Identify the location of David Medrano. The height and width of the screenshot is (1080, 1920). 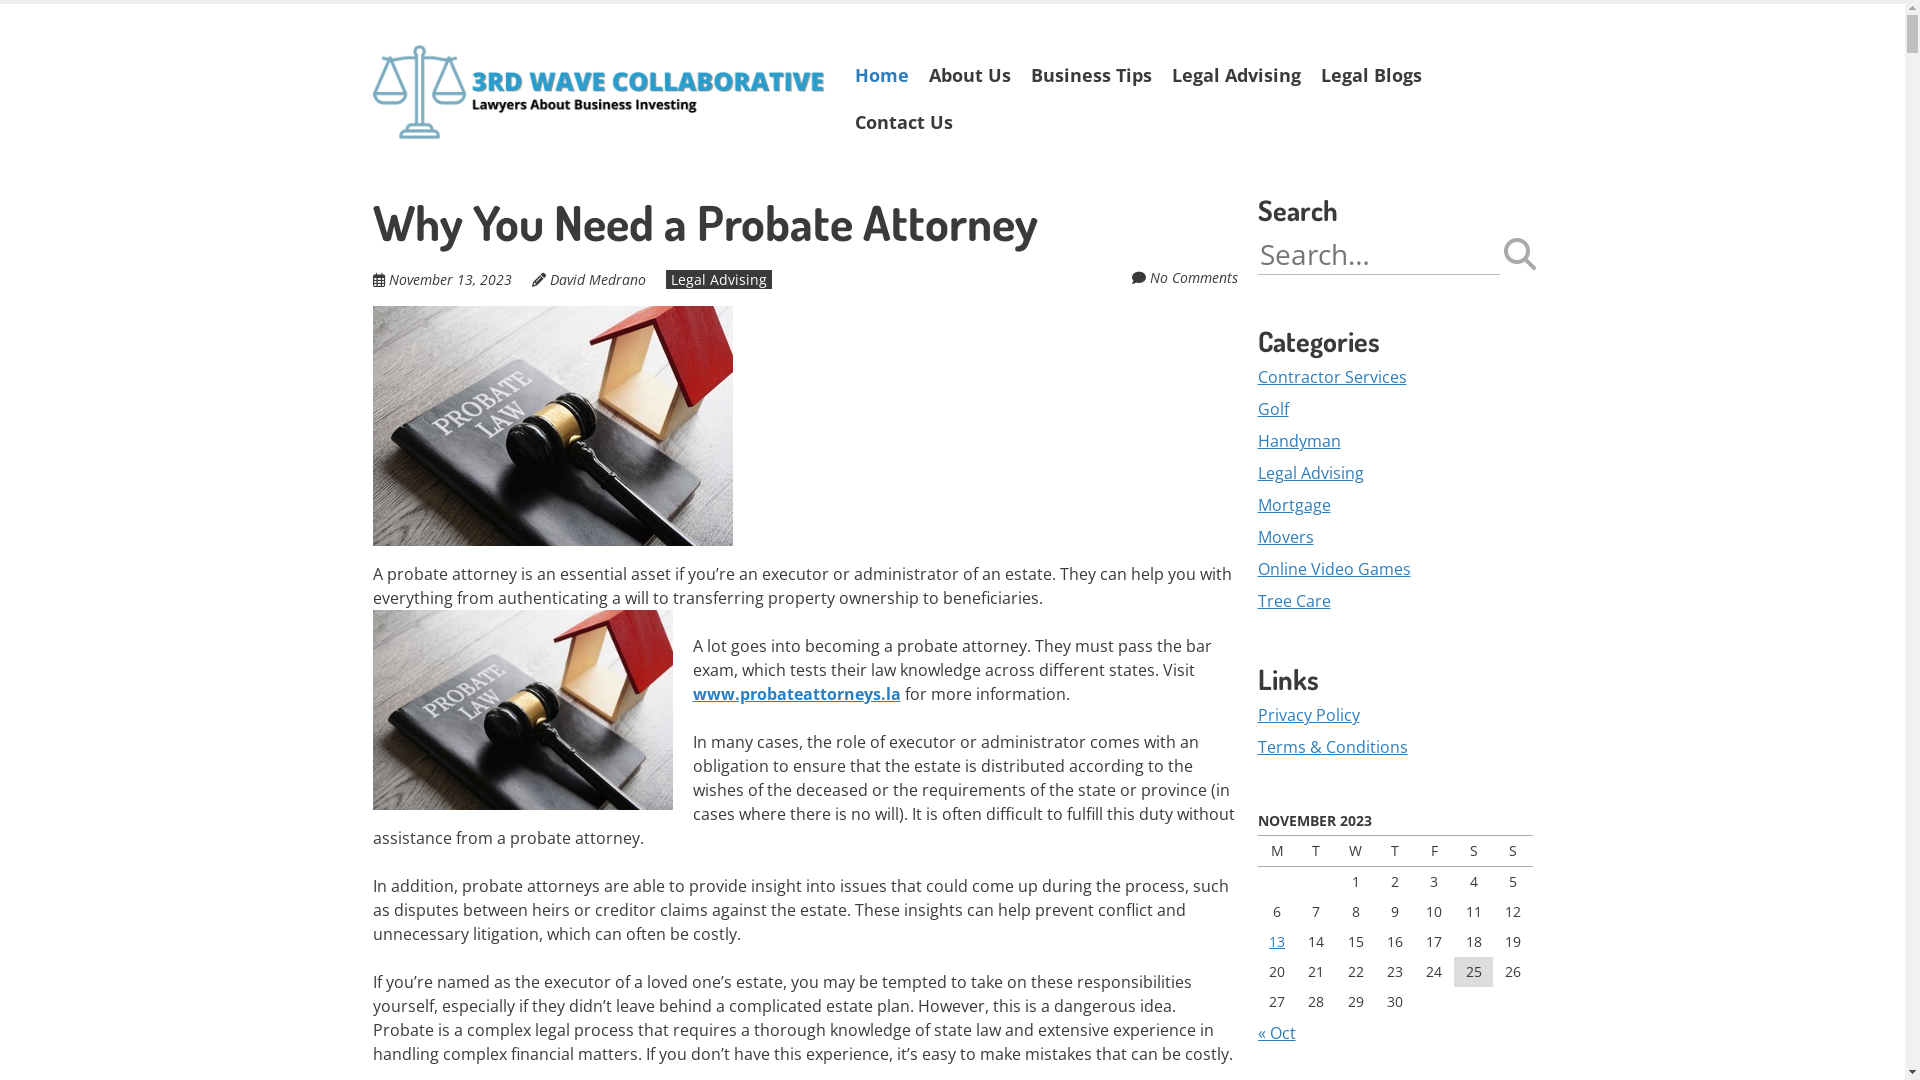
(598, 280).